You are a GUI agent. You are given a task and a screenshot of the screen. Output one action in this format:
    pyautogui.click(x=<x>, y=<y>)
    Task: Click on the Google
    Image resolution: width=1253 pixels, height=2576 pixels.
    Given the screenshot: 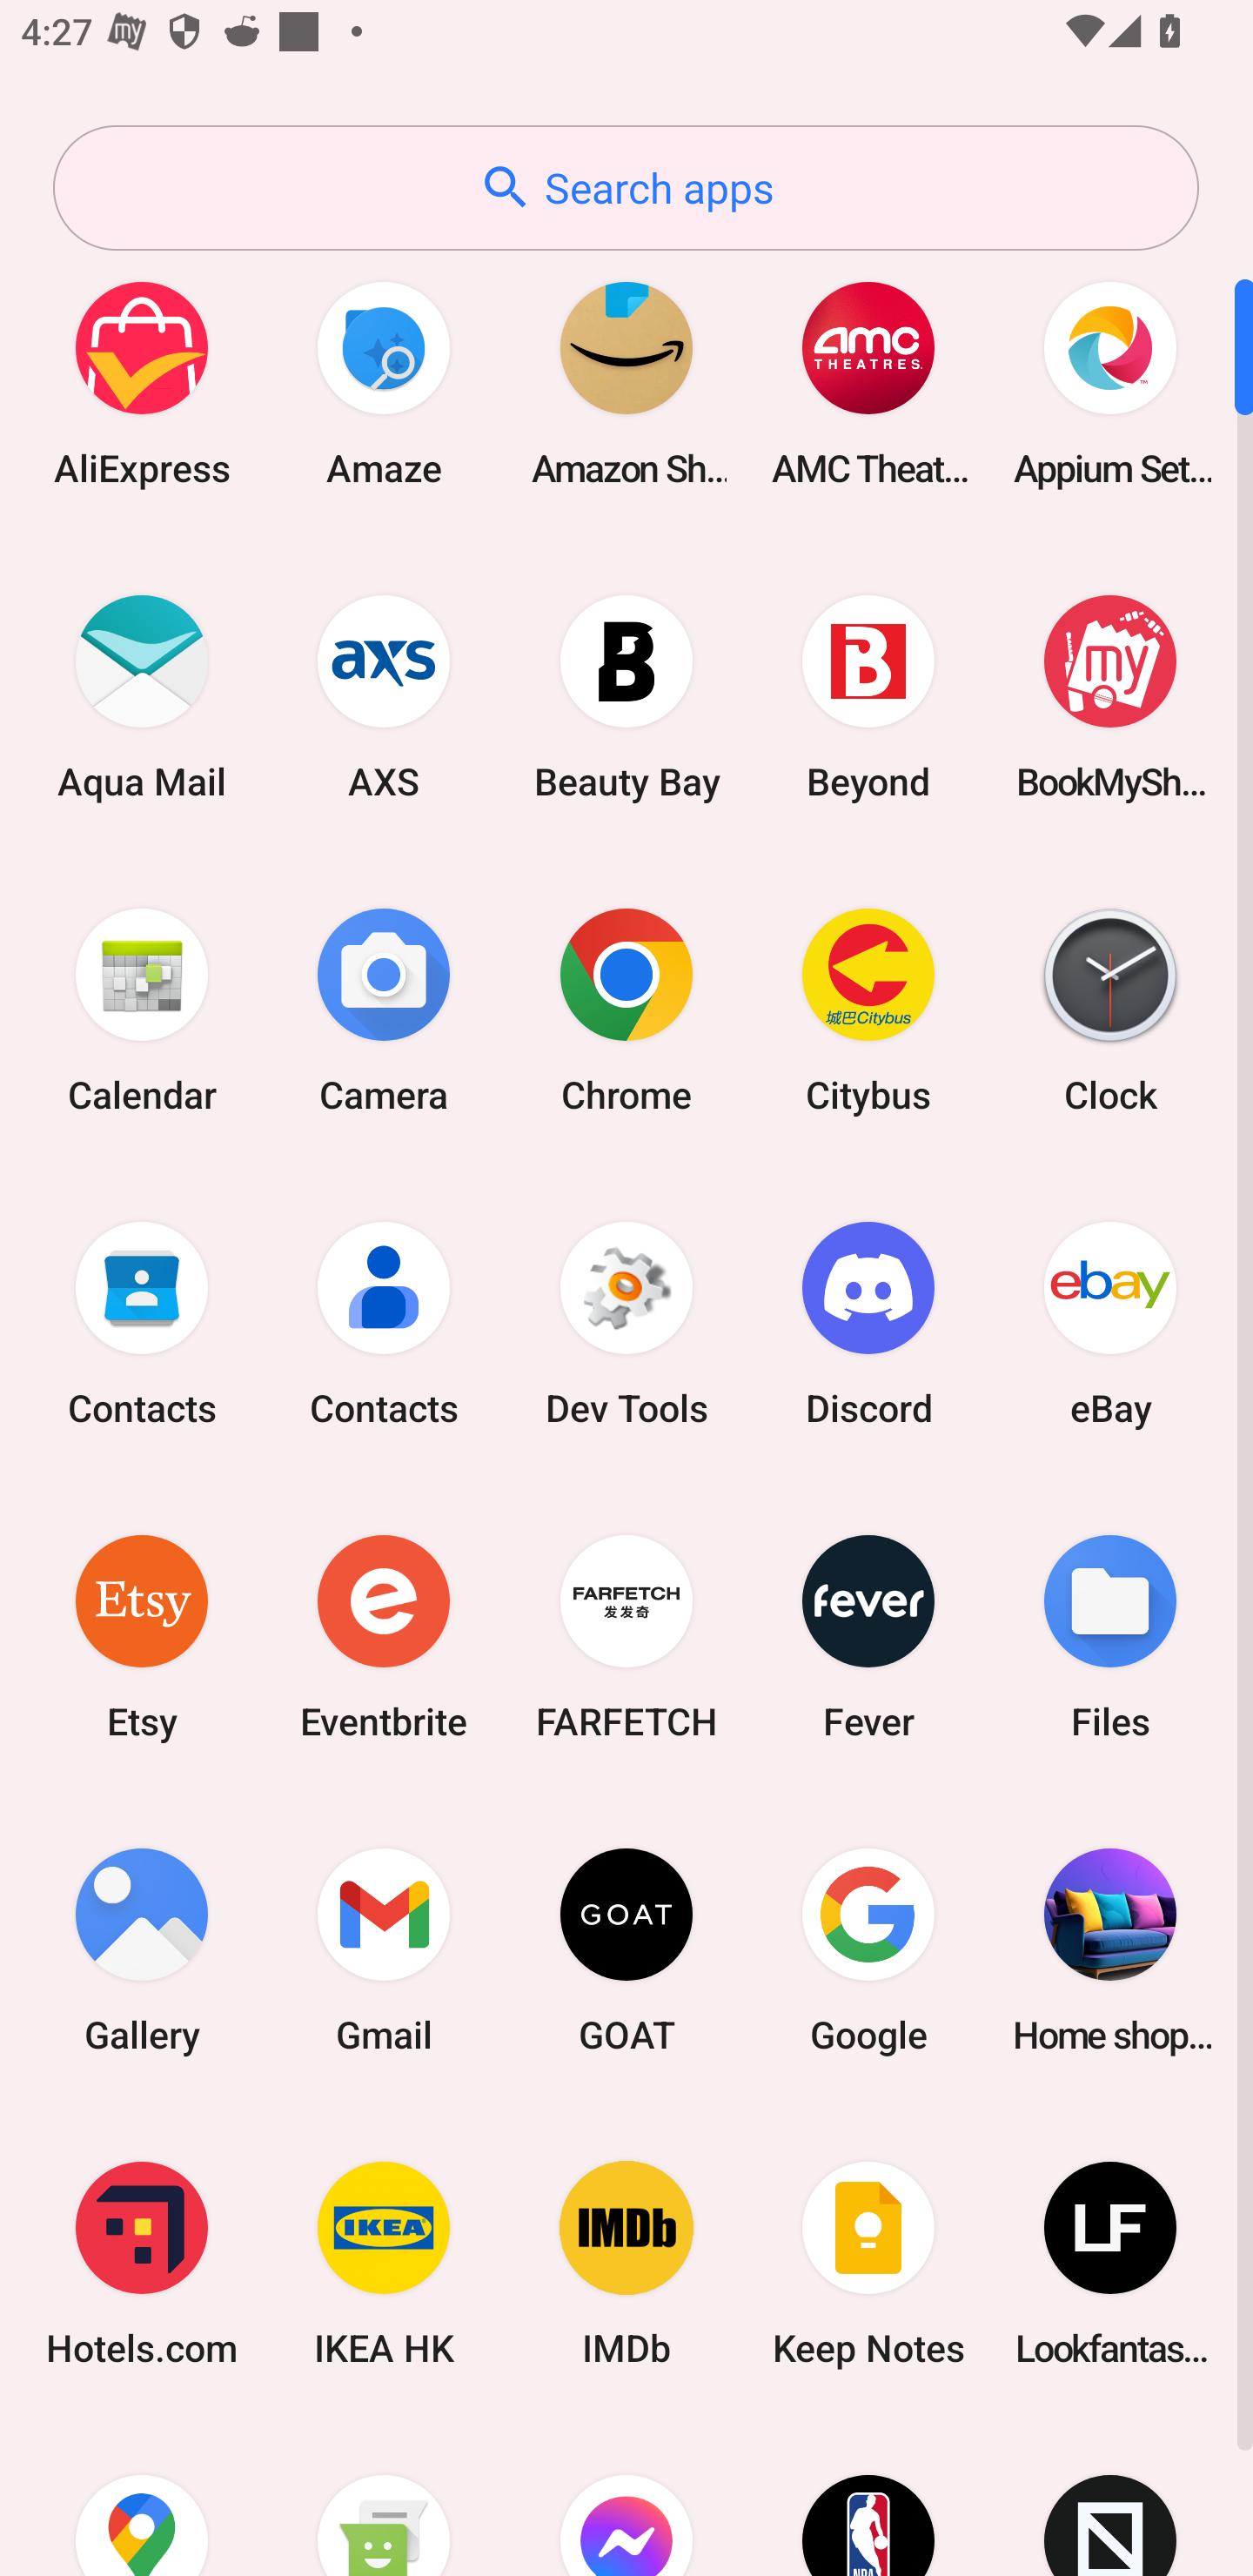 What is the action you would take?
    pyautogui.click(x=868, y=1949)
    